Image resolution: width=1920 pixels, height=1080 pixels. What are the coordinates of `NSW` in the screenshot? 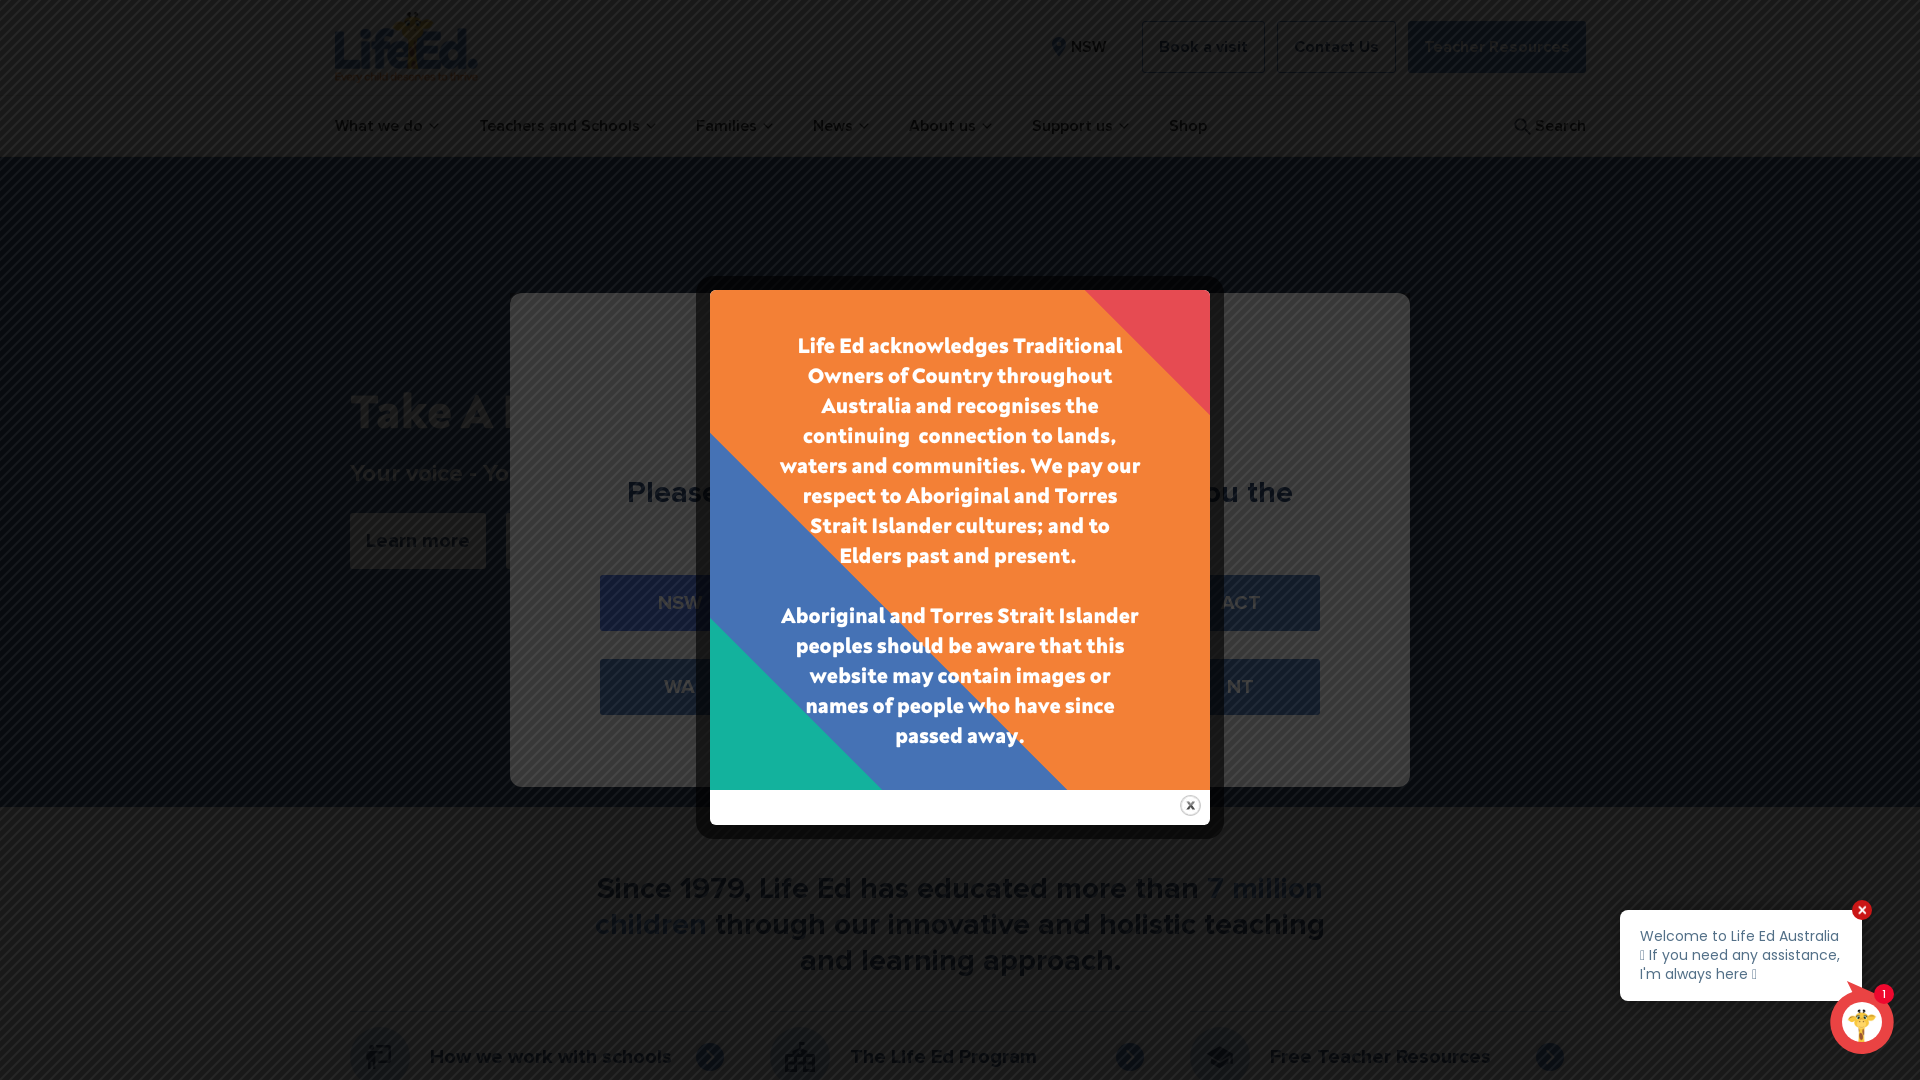 It's located at (680, 603).